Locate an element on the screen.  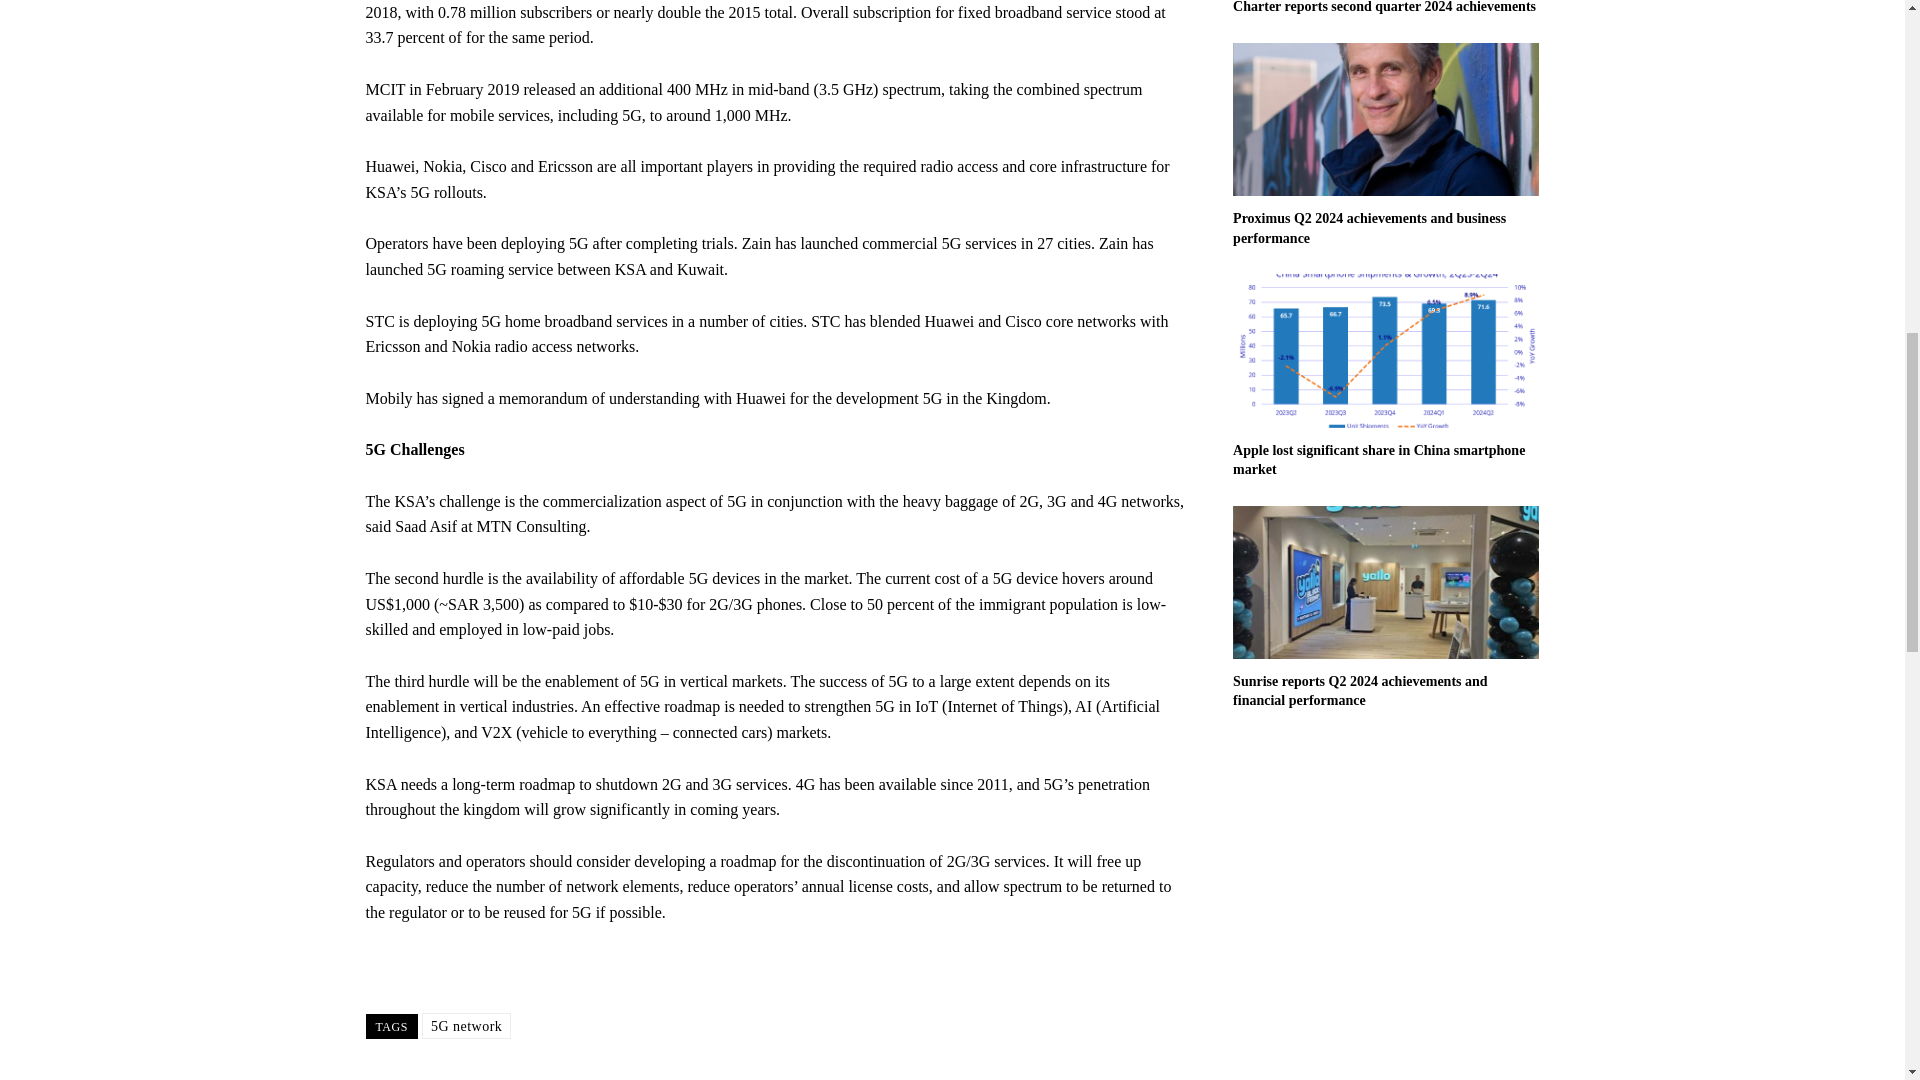
5G network is located at coordinates (467, 1026).